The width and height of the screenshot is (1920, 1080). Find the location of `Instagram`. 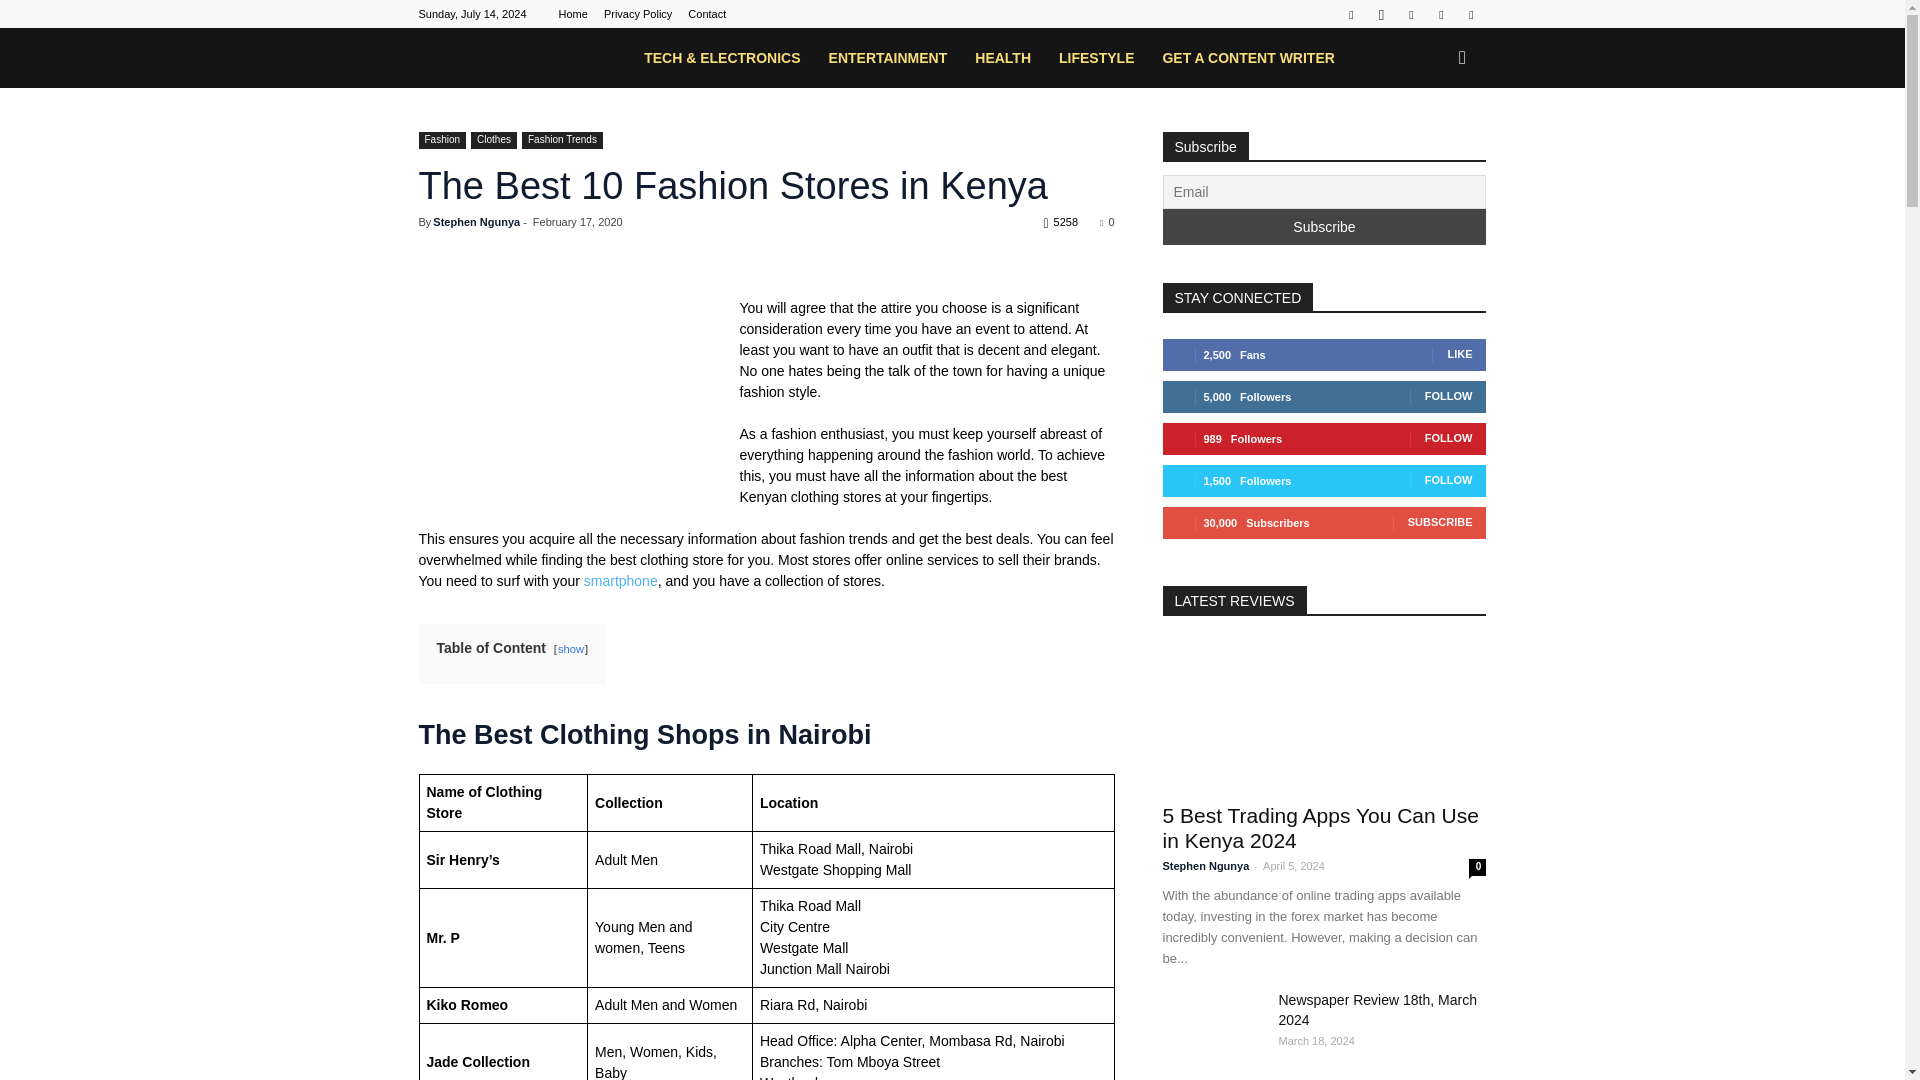

Instagram is located at coordinates (1380, 14).